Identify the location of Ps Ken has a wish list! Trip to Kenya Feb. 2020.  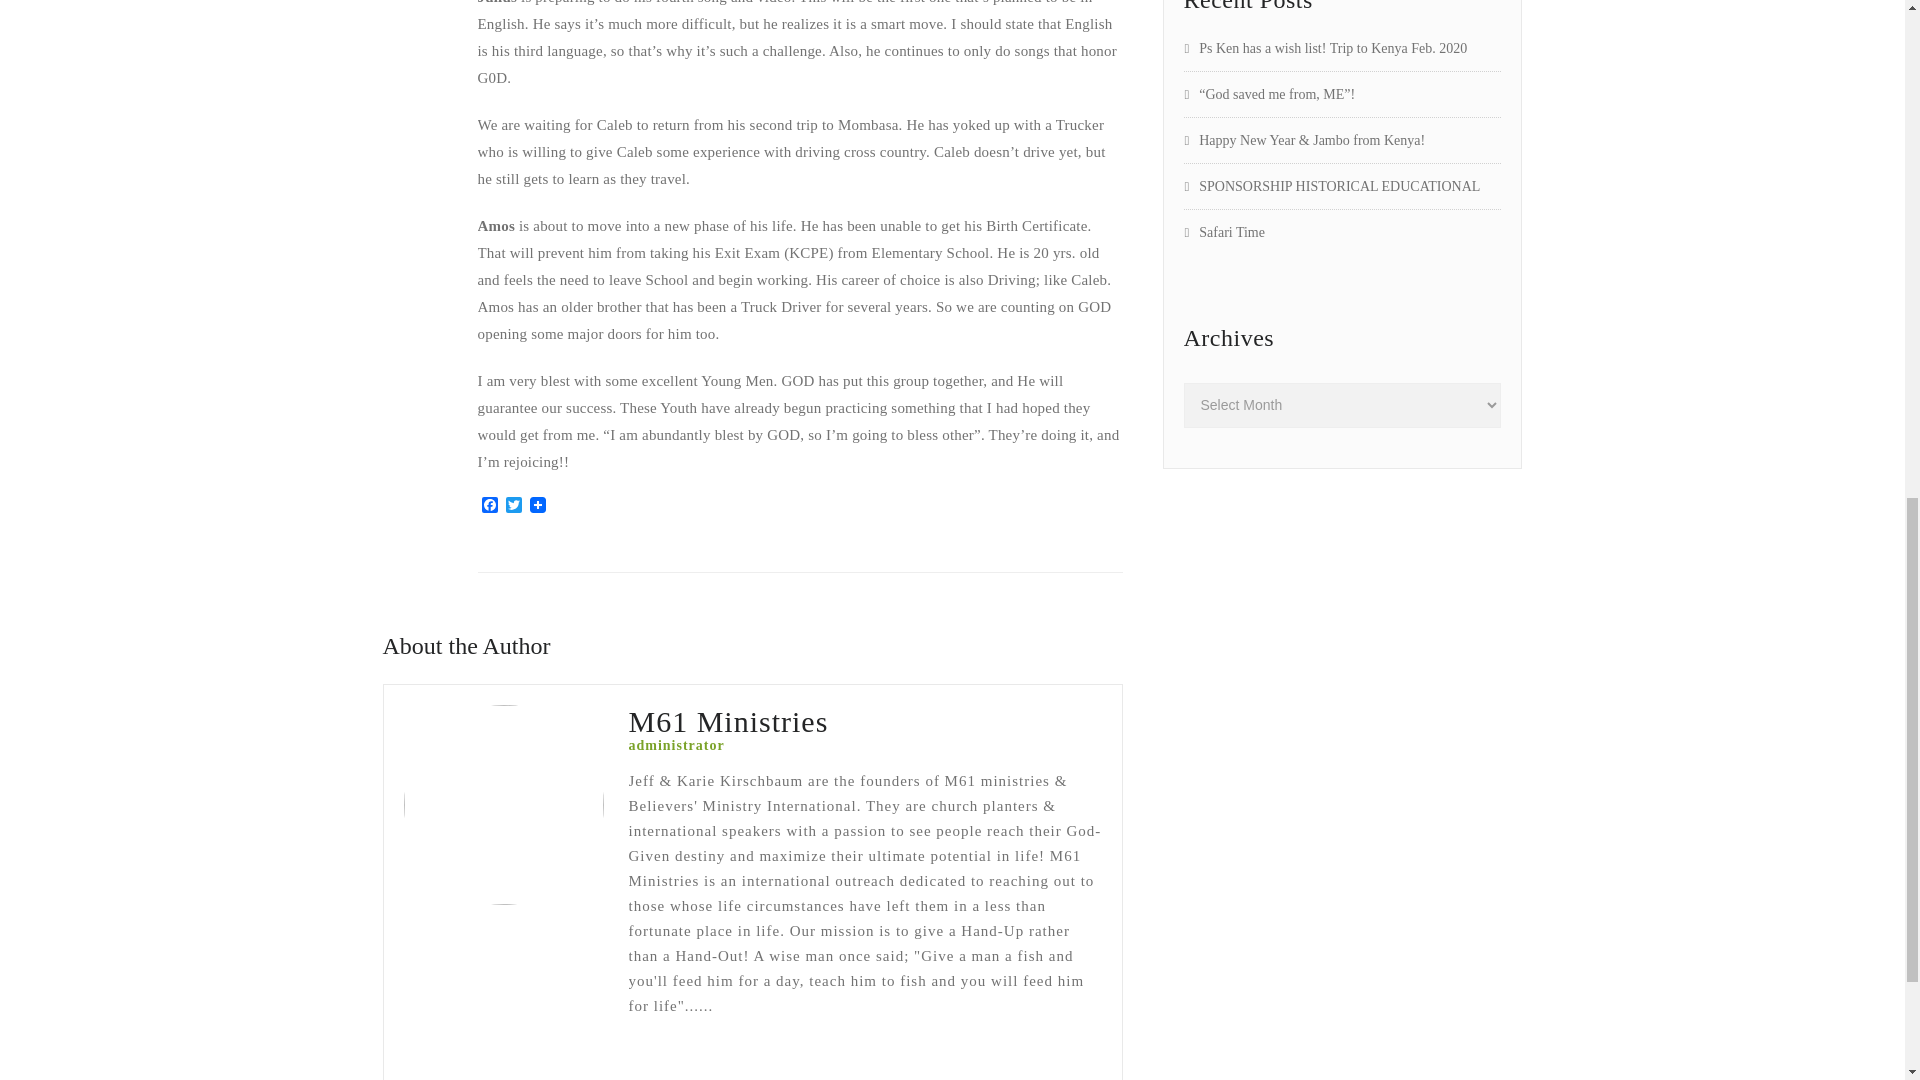
(1326, 48).